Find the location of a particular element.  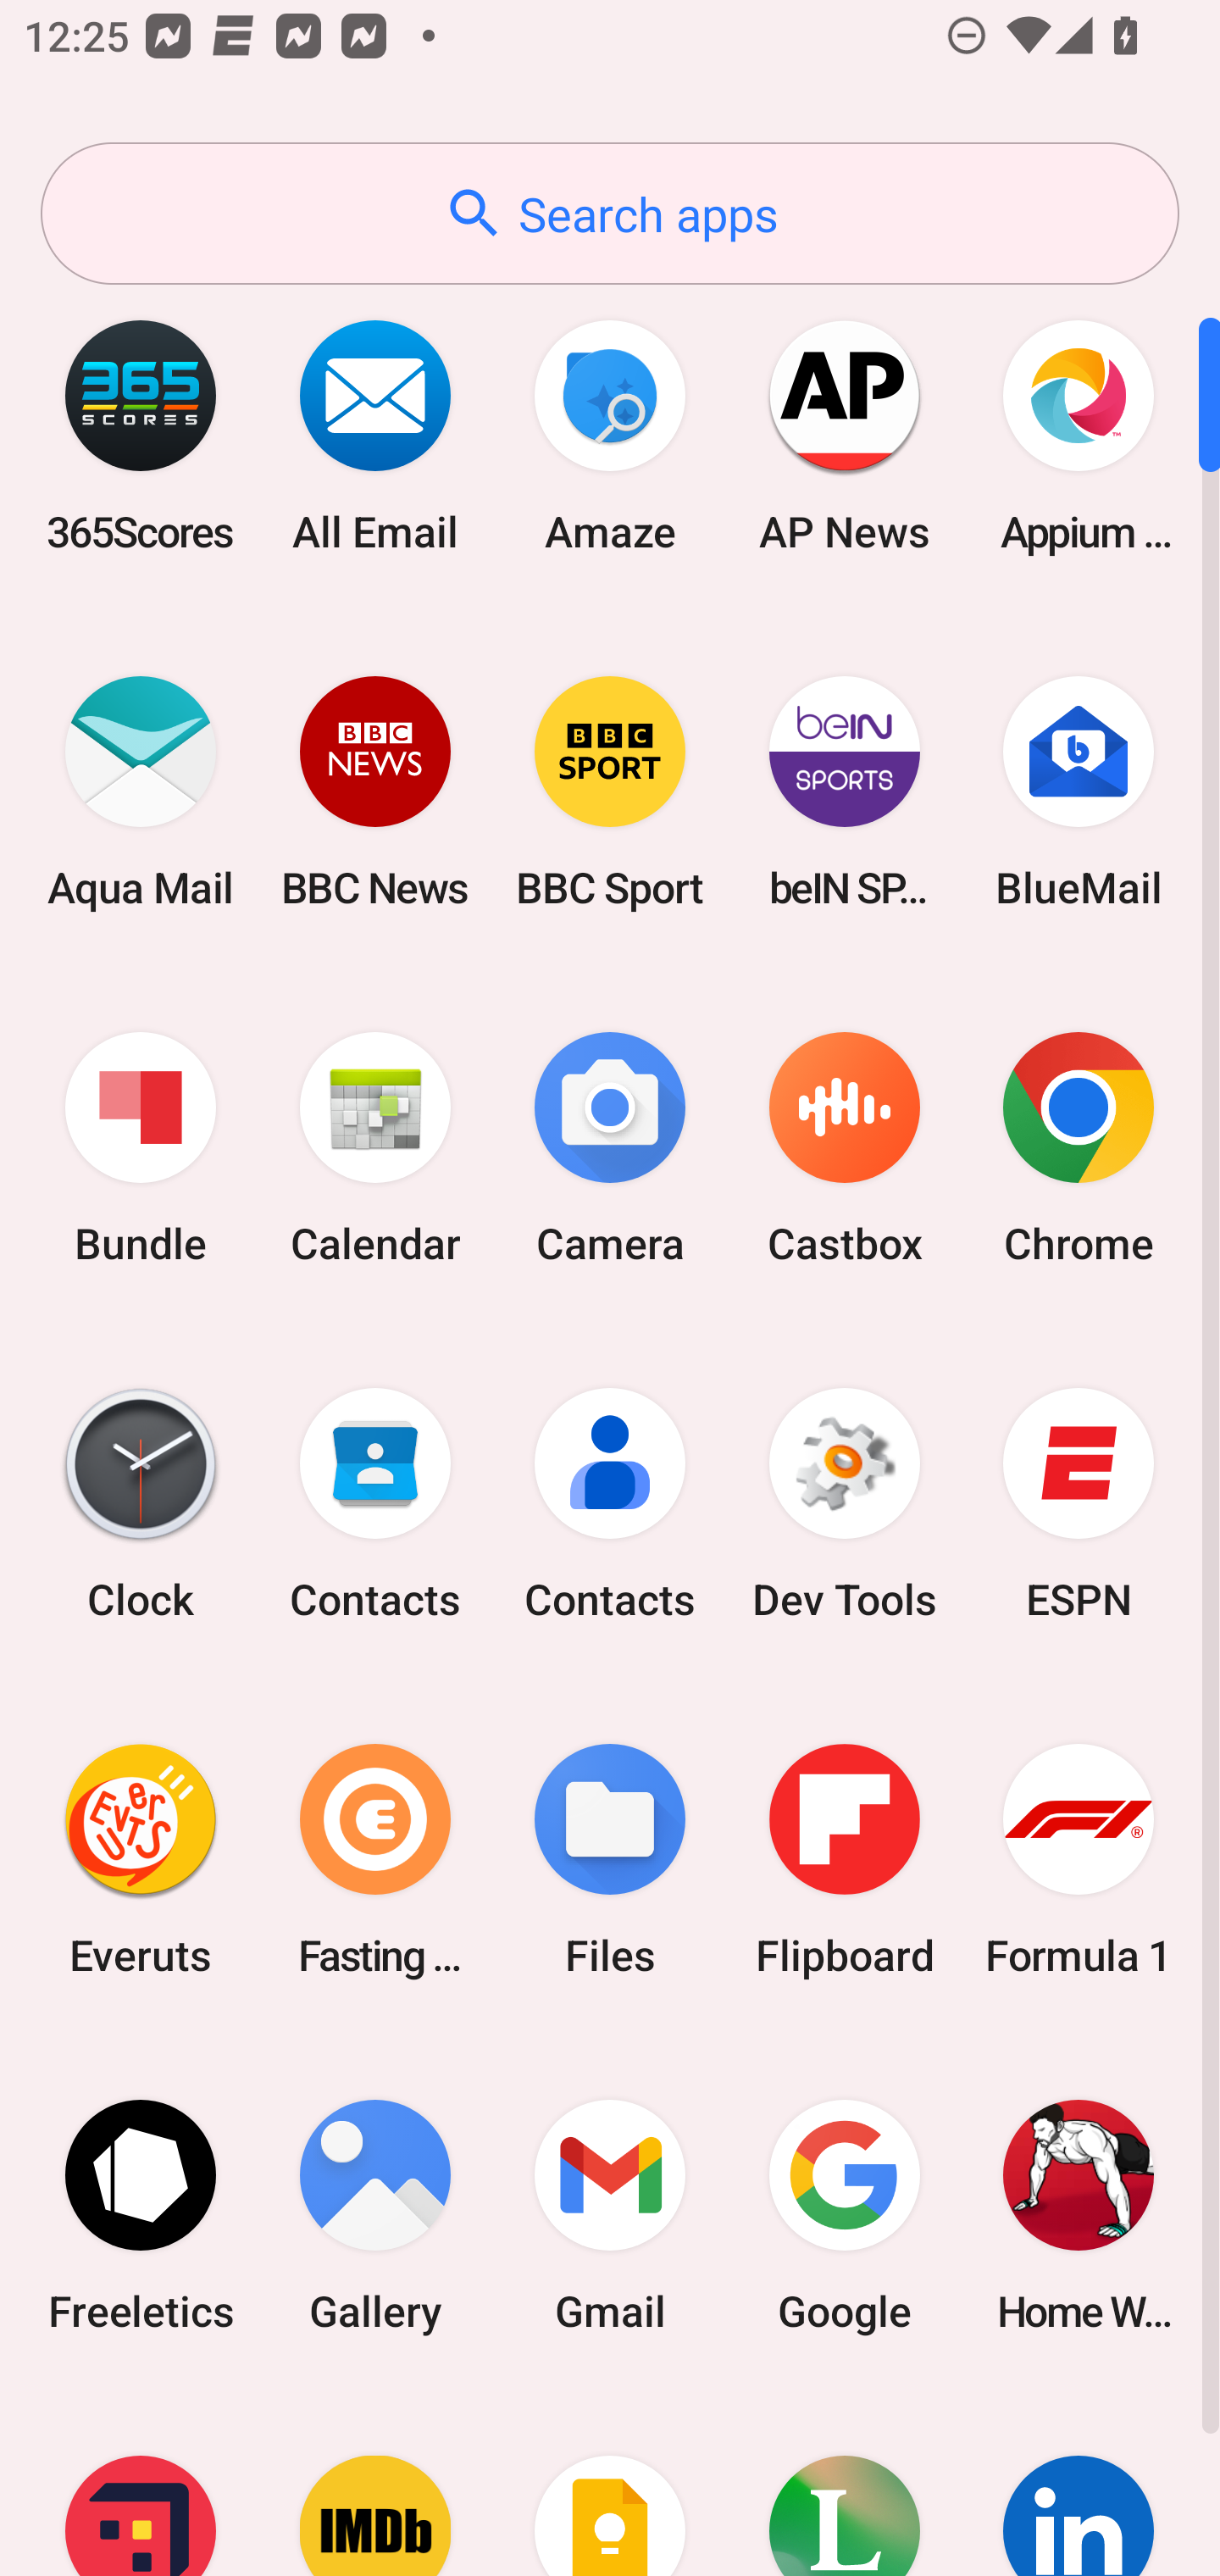

Camera is located at coordinates (610, 1149).